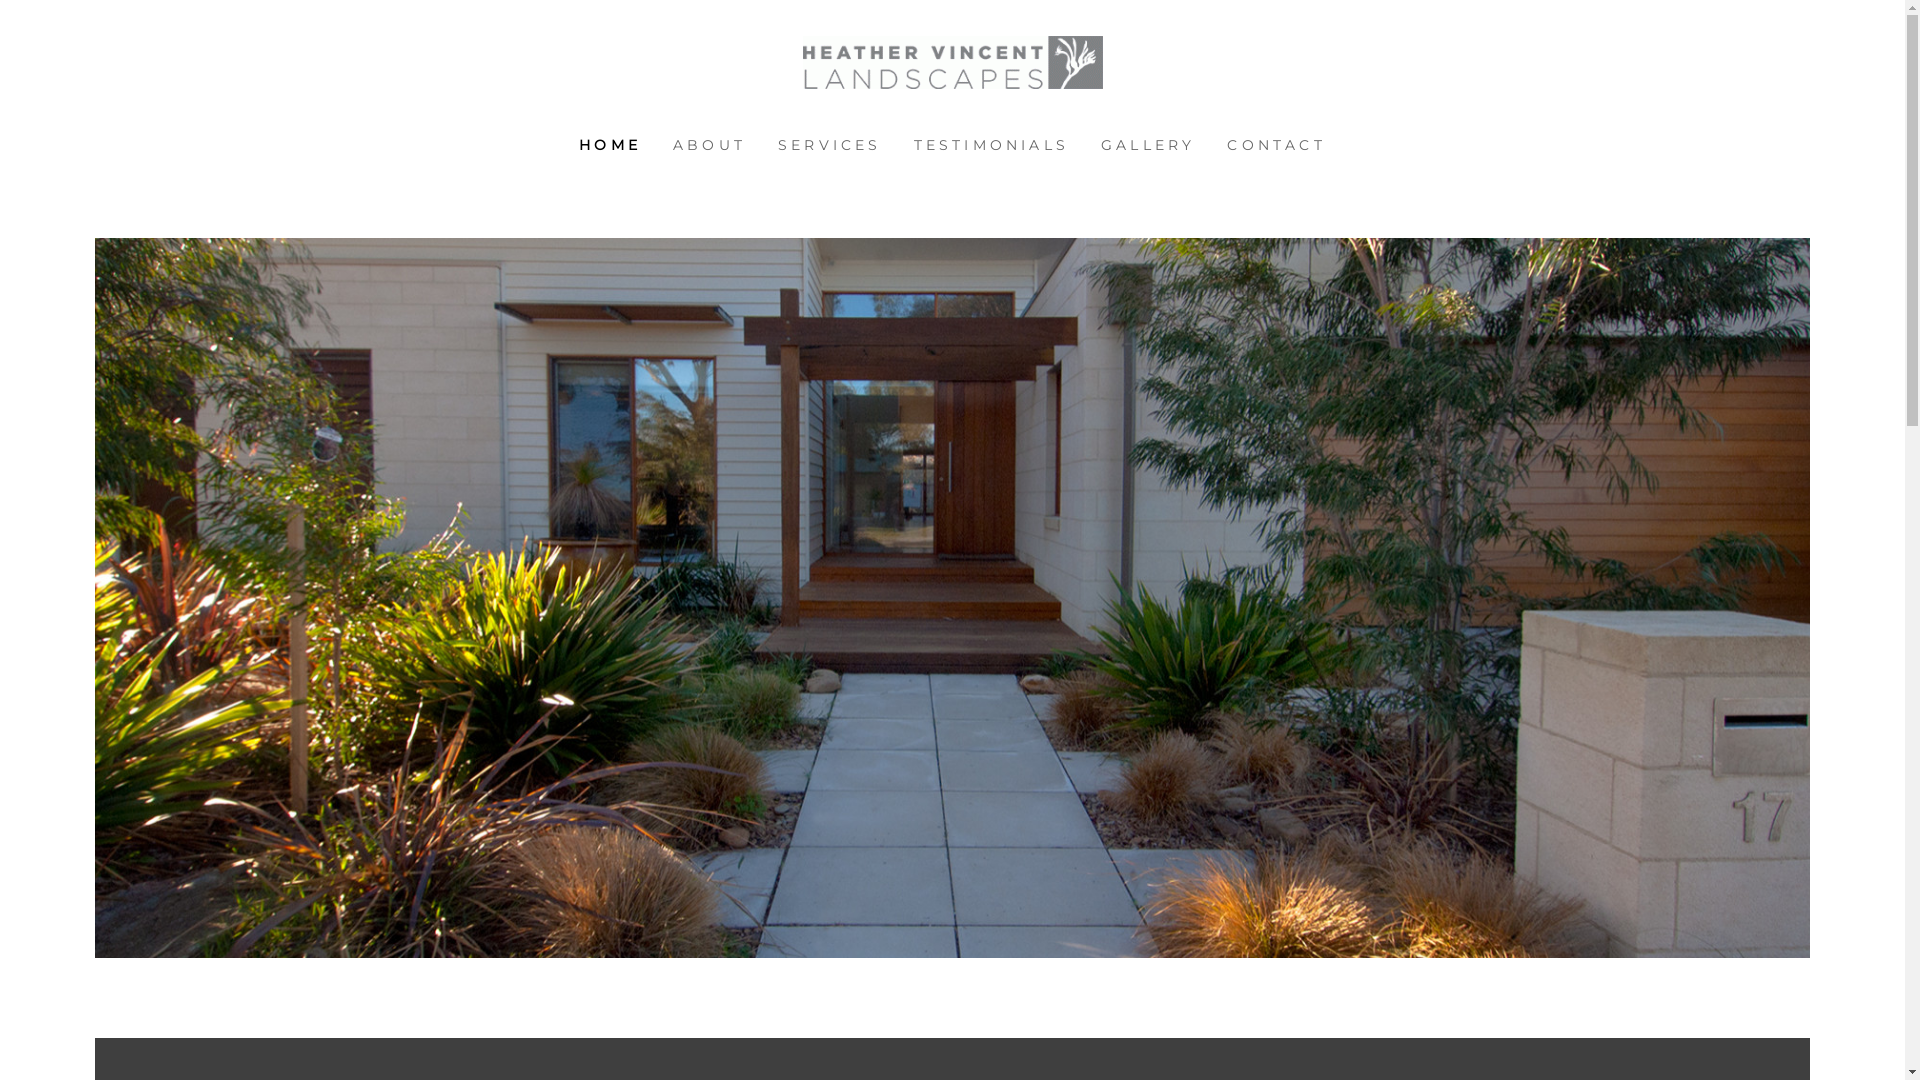 Image resolution: width=1920 pixels, height=1080 pixels. Describe the element at coordinates (1148, 146) in the screenshot. I see `GALLERY` at that location.